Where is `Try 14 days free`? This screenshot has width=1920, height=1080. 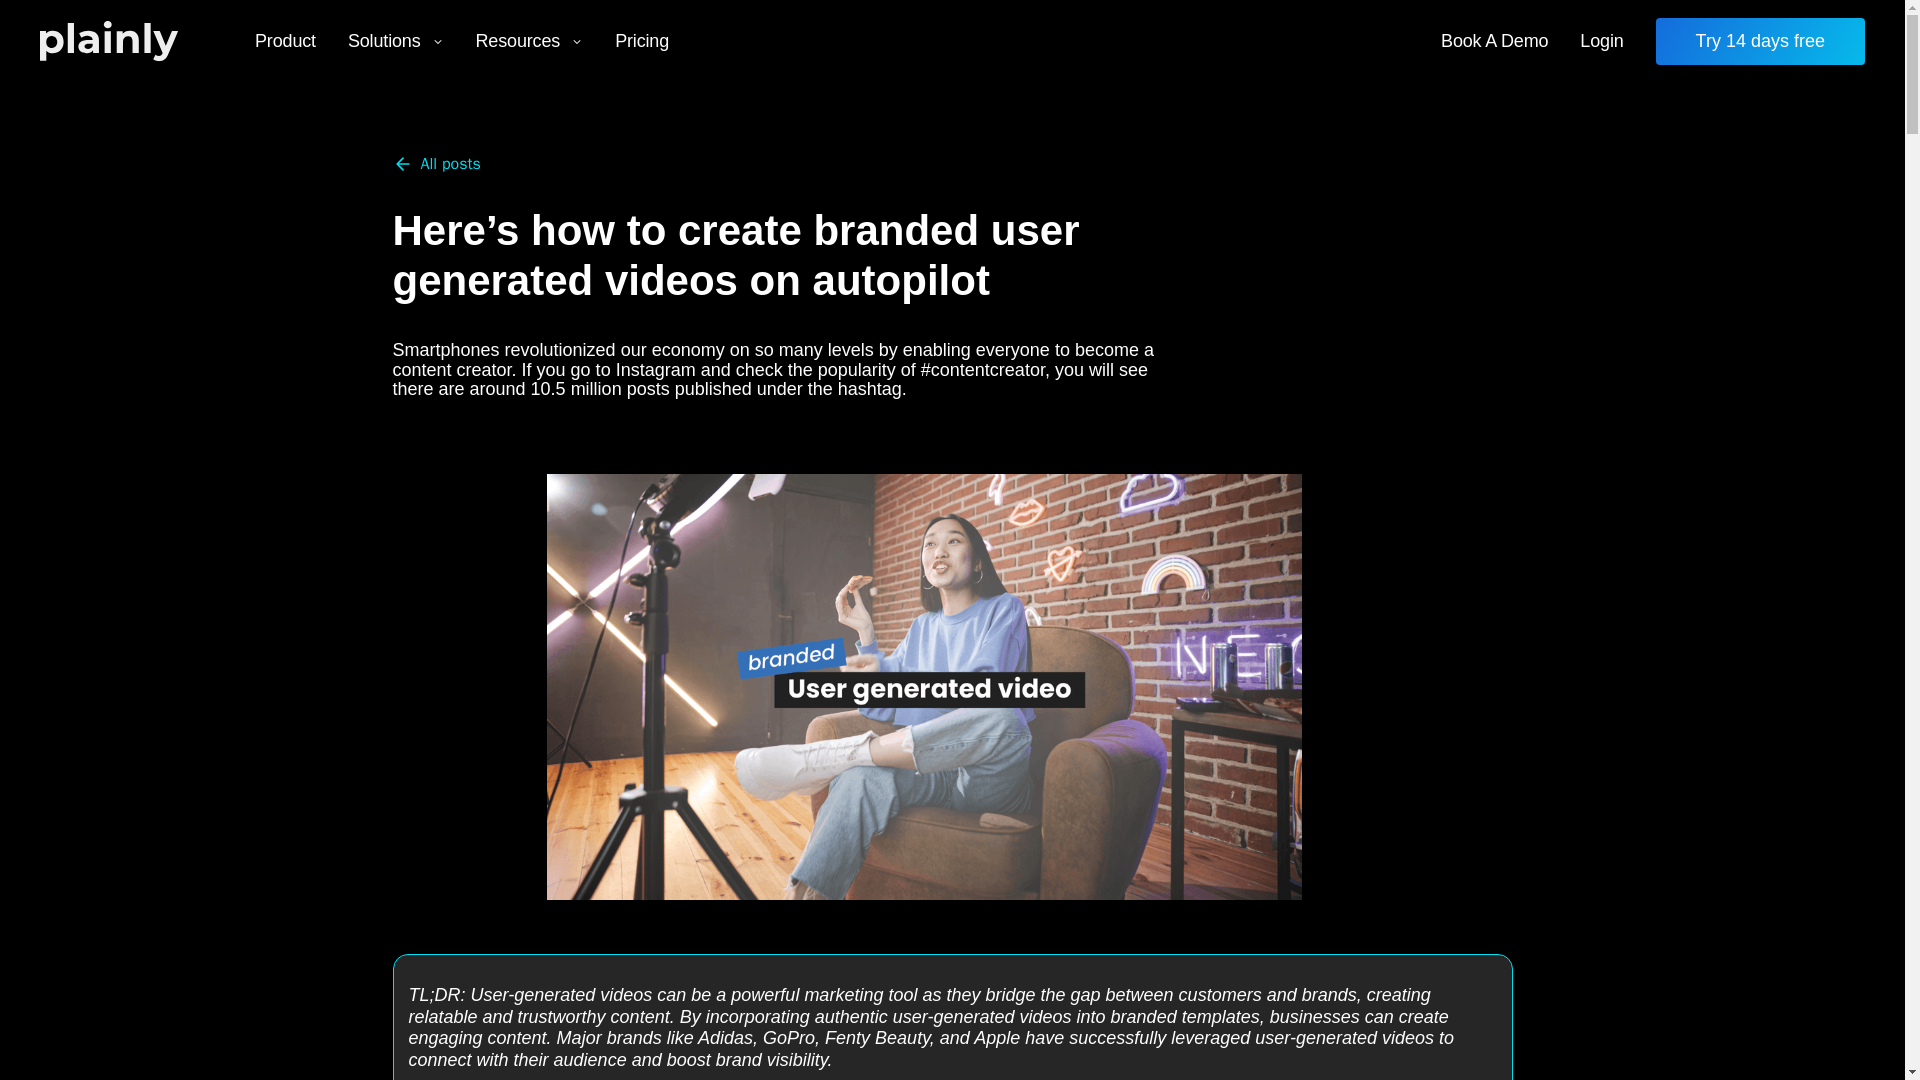
Try 14 days free is located at coordinates (1760, 41).